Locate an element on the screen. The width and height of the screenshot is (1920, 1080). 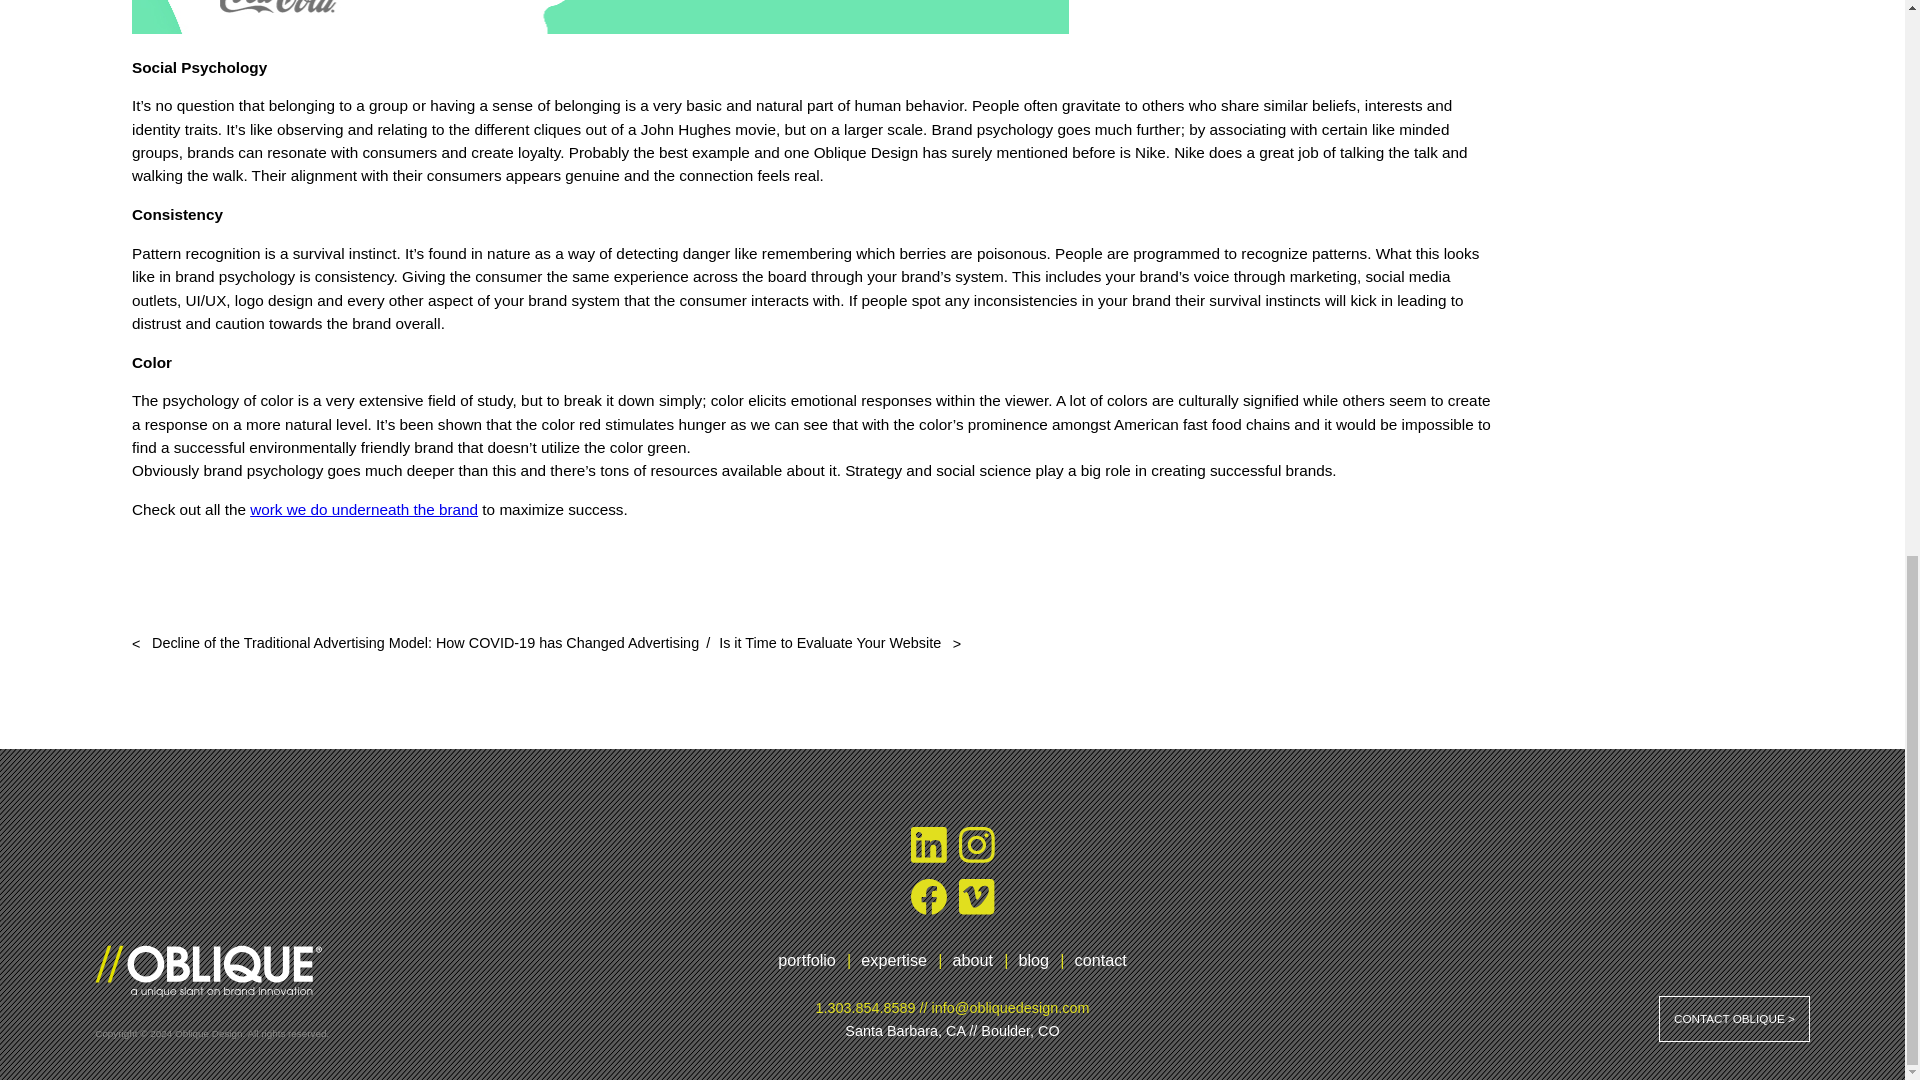
portfolio is located at coordinates (806, 960).